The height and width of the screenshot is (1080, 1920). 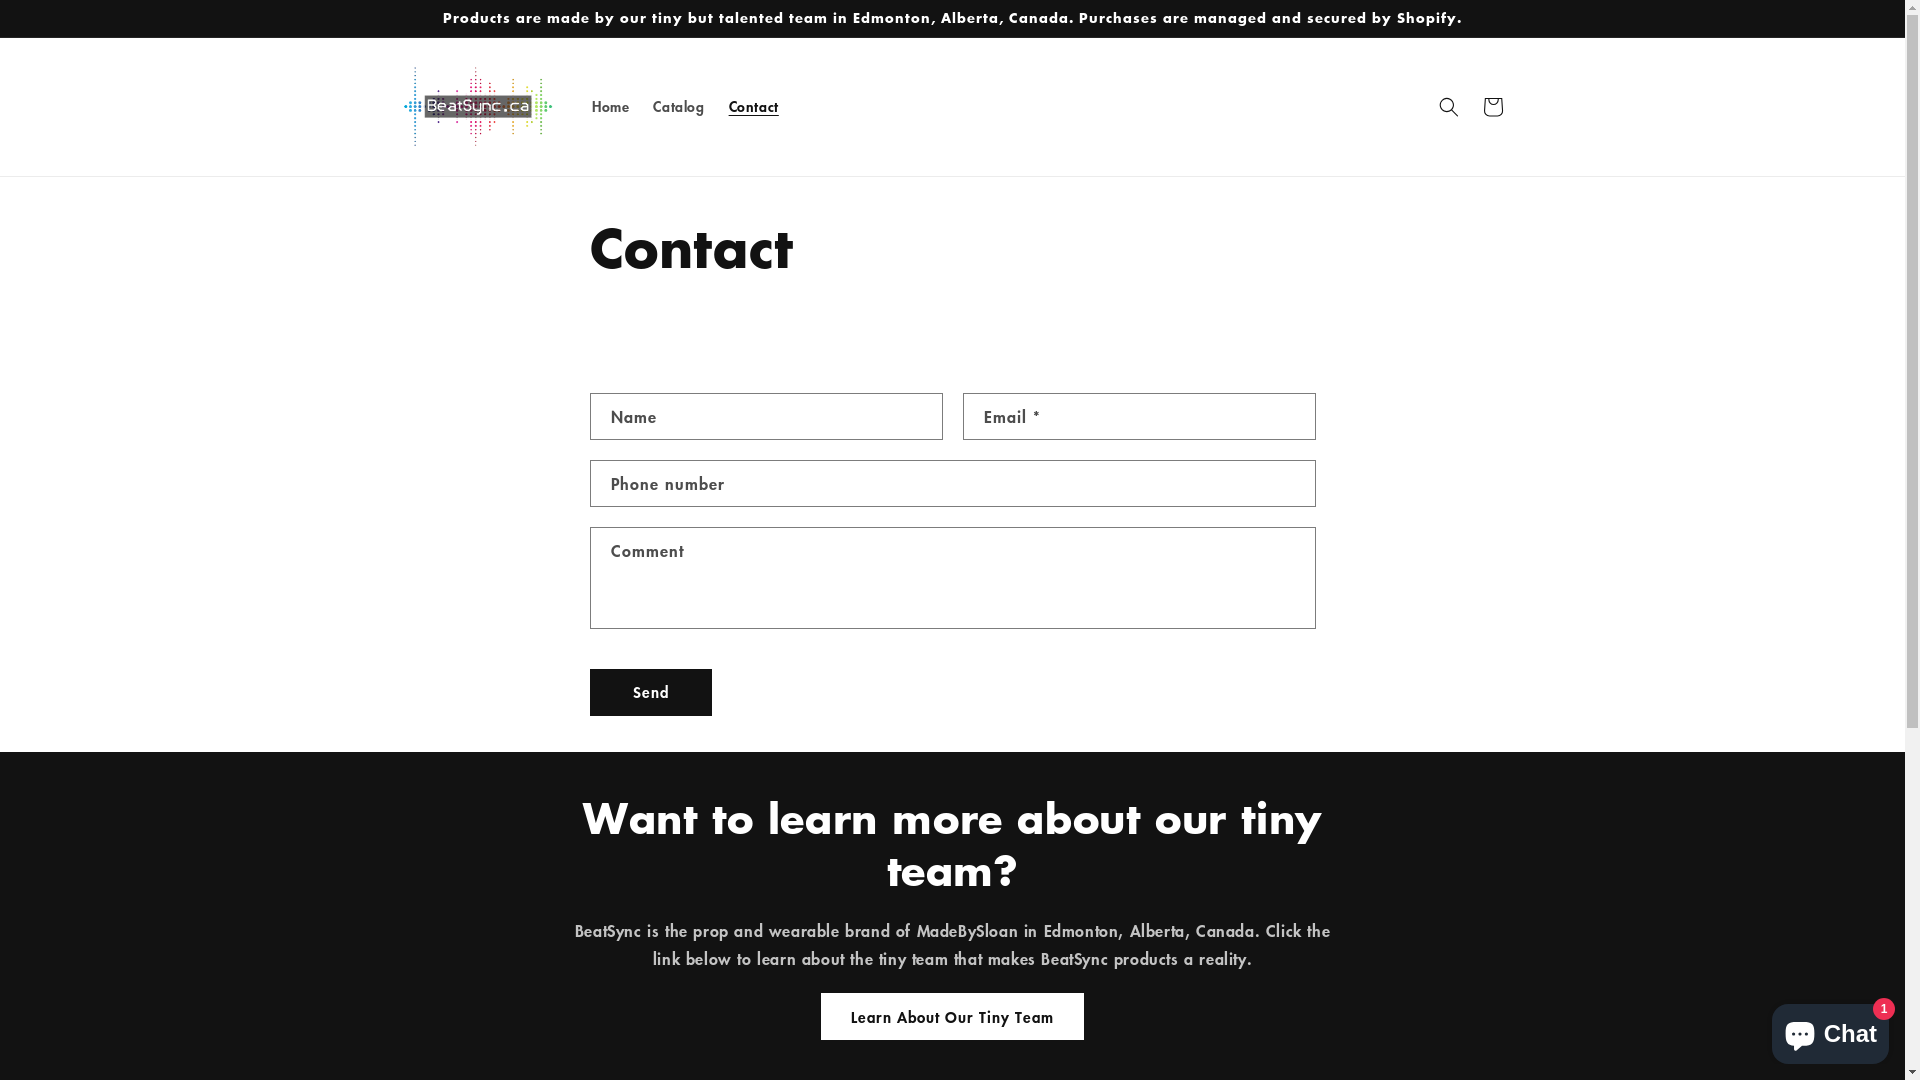 What do you see at coordinates (1492, 107) in the screenshot?
I see `Cart` at bounding box center [1492, 107].